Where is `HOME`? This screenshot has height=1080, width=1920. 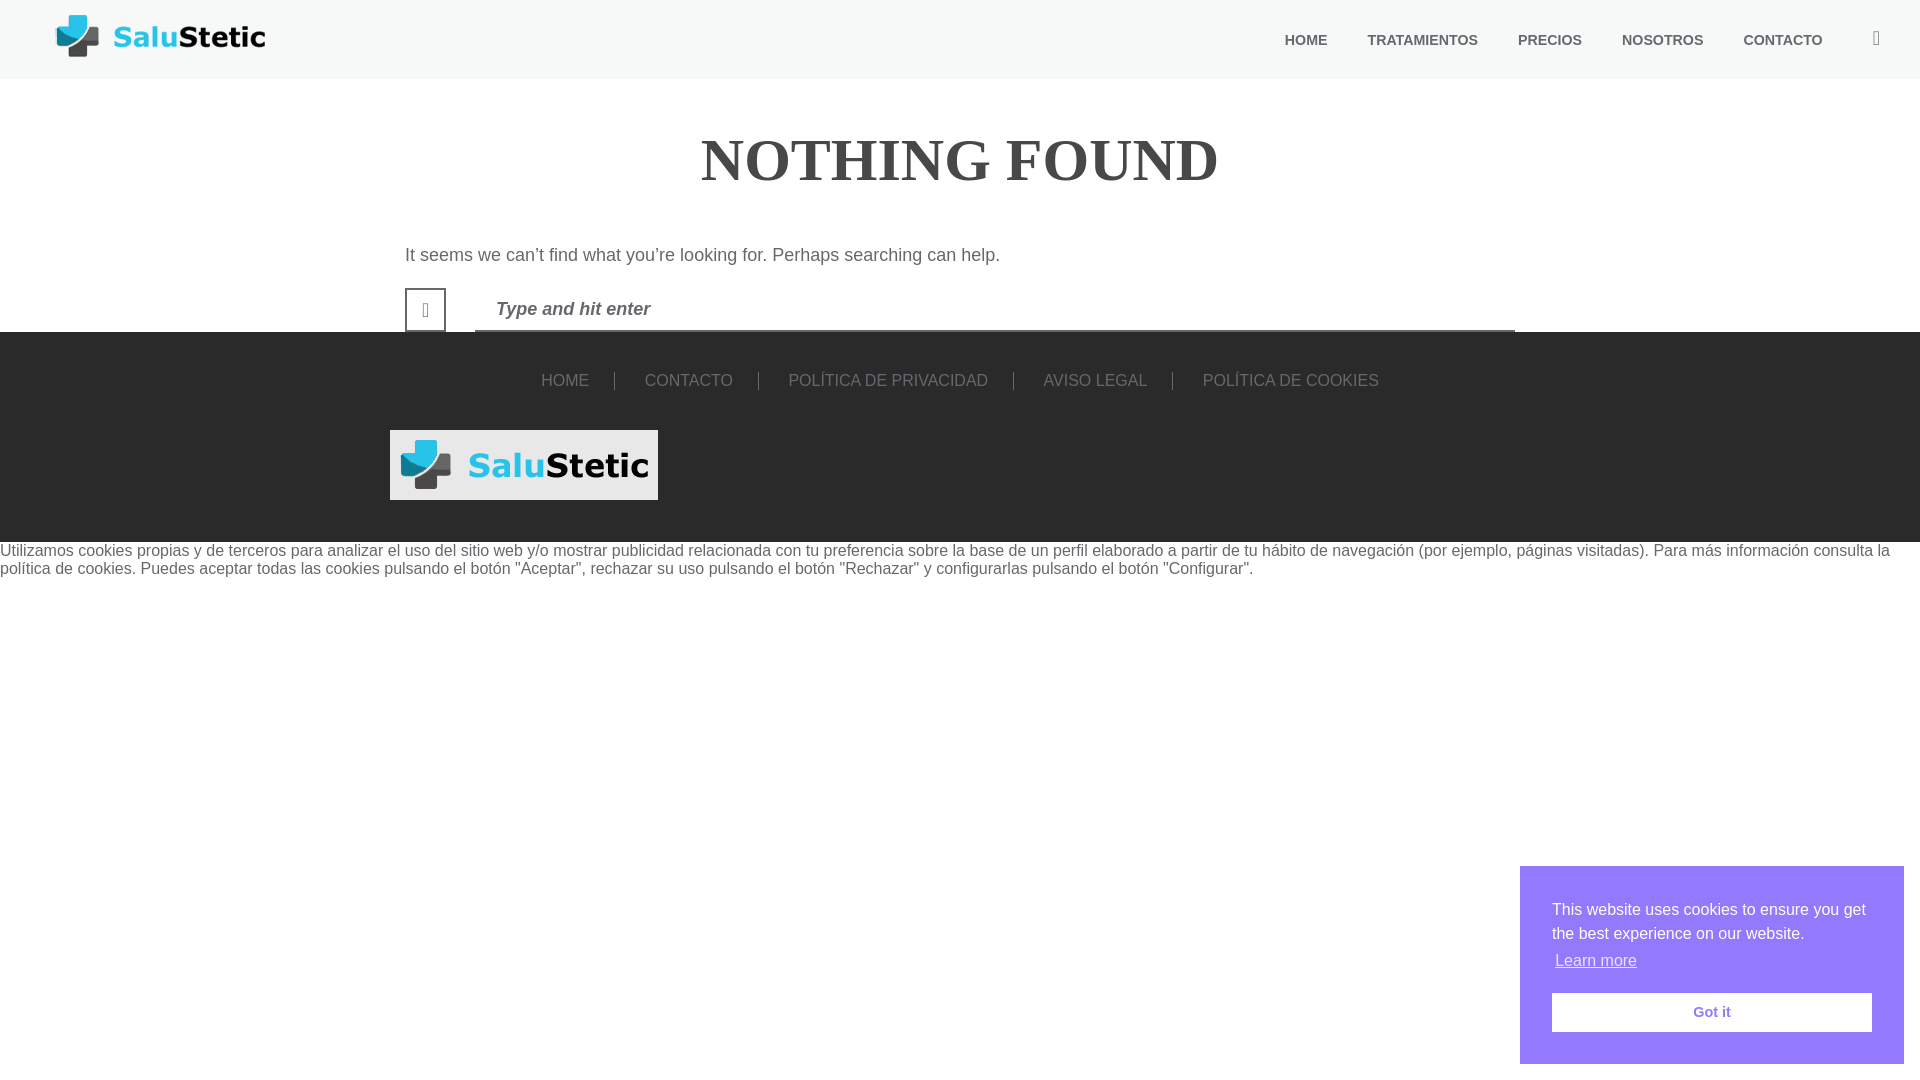 HOME is located at coordinates (1306, 40).